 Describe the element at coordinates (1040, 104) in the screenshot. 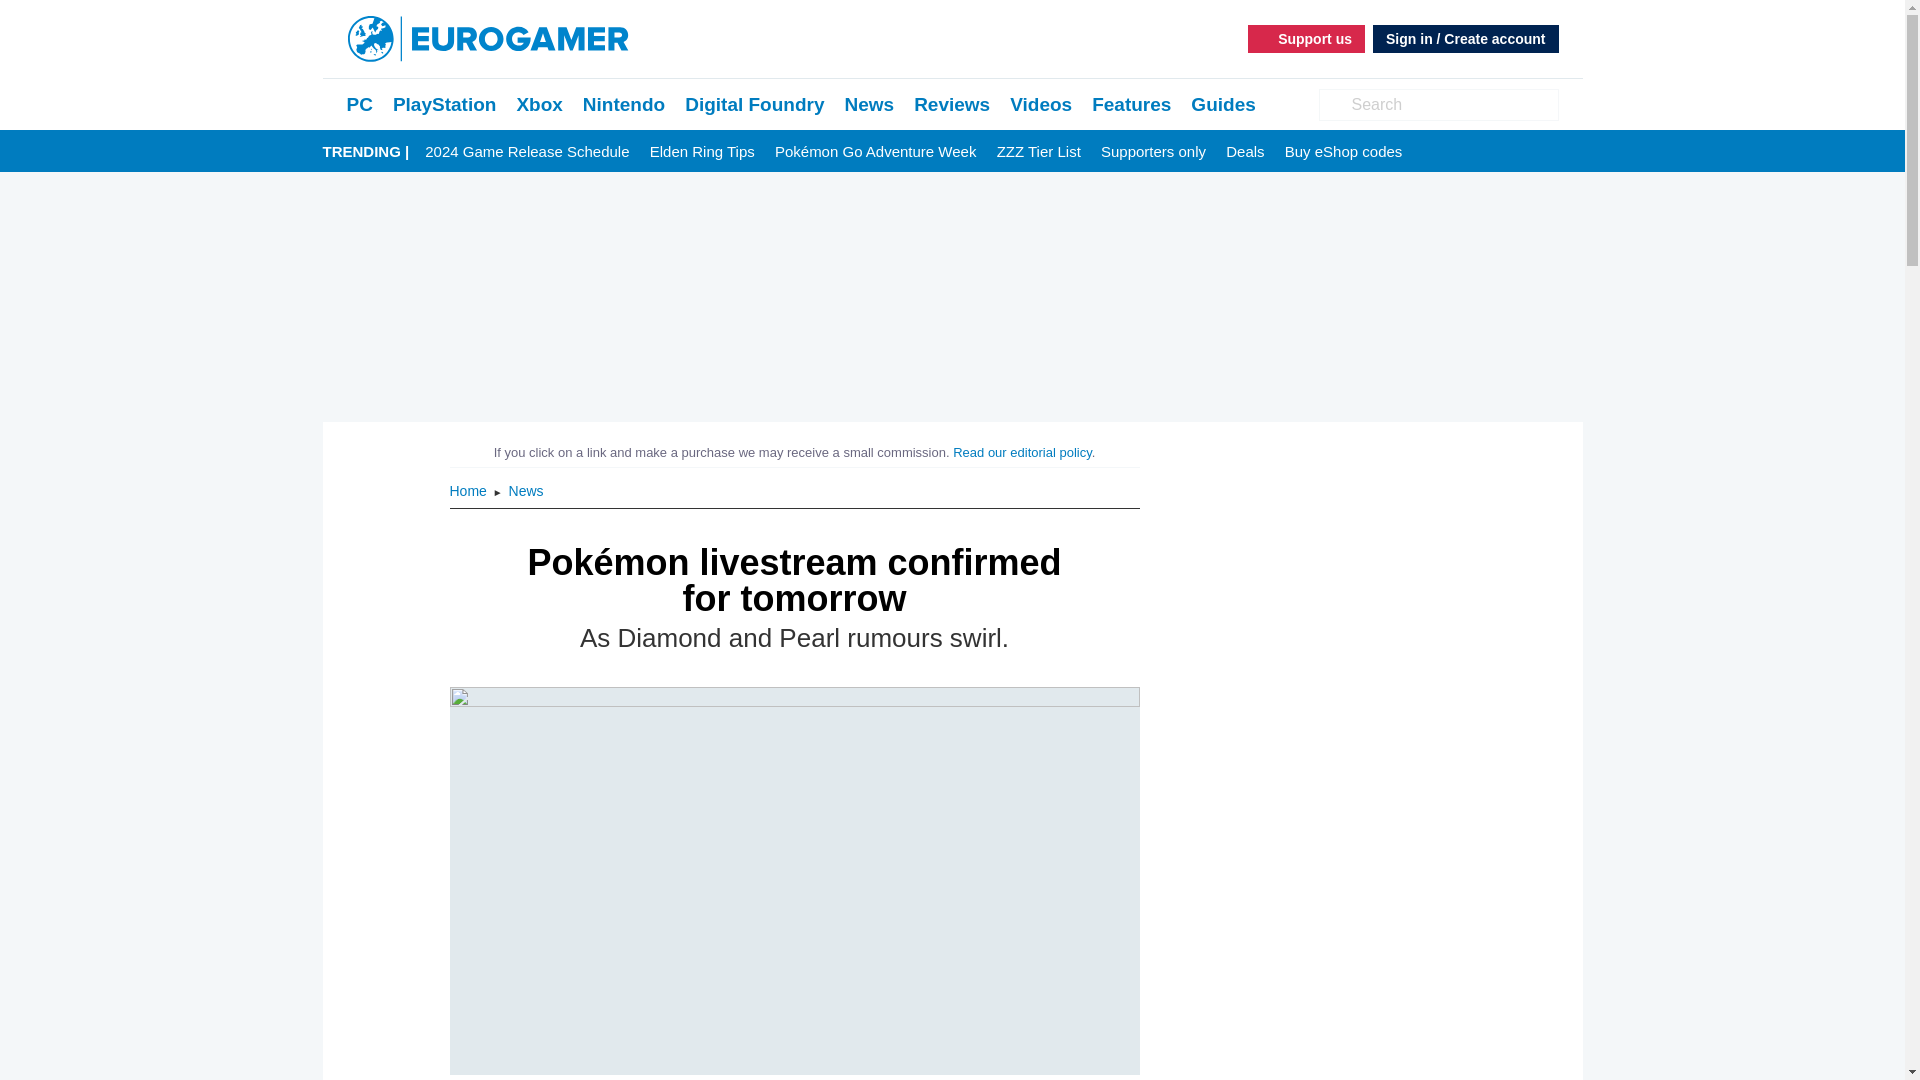

I see `Videos` at that location.